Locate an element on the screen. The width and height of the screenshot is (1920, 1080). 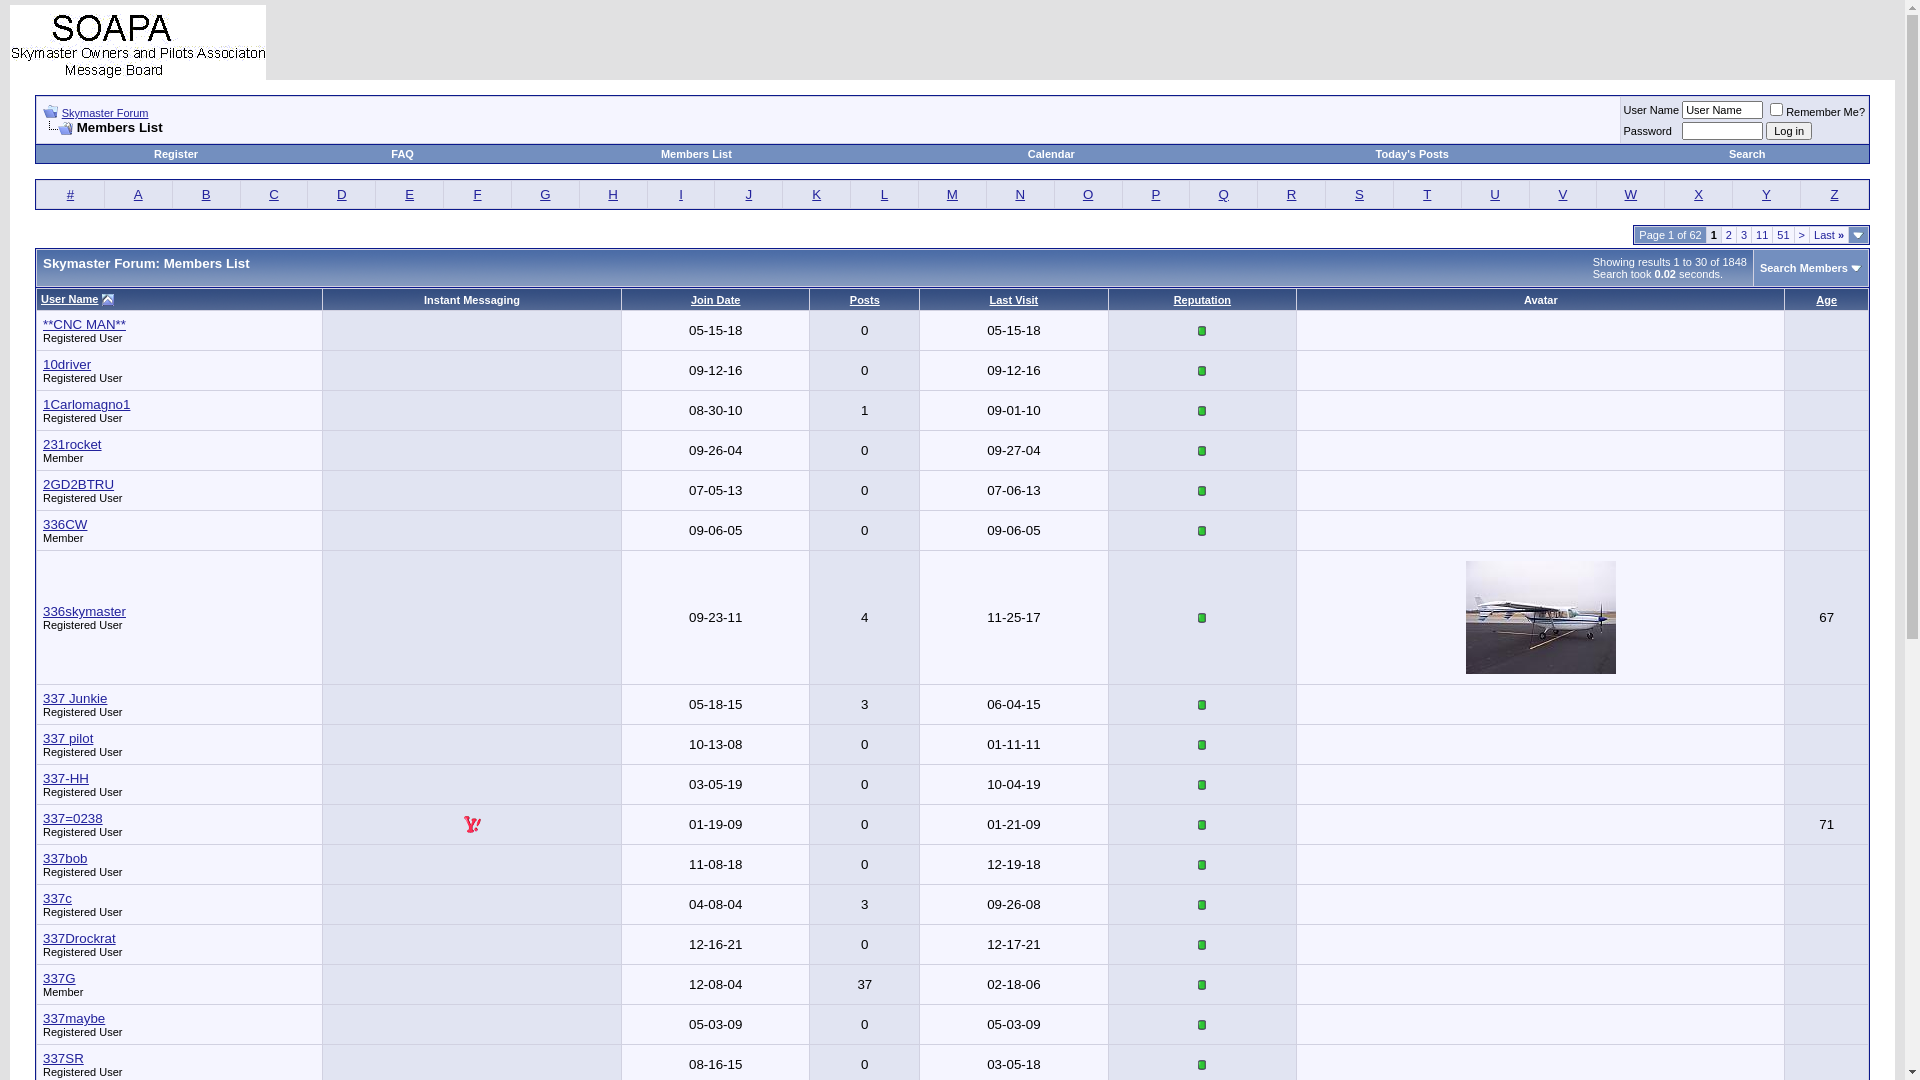
**CNC MAN** is on a distinguished road is located at coordinates (1202, 331).